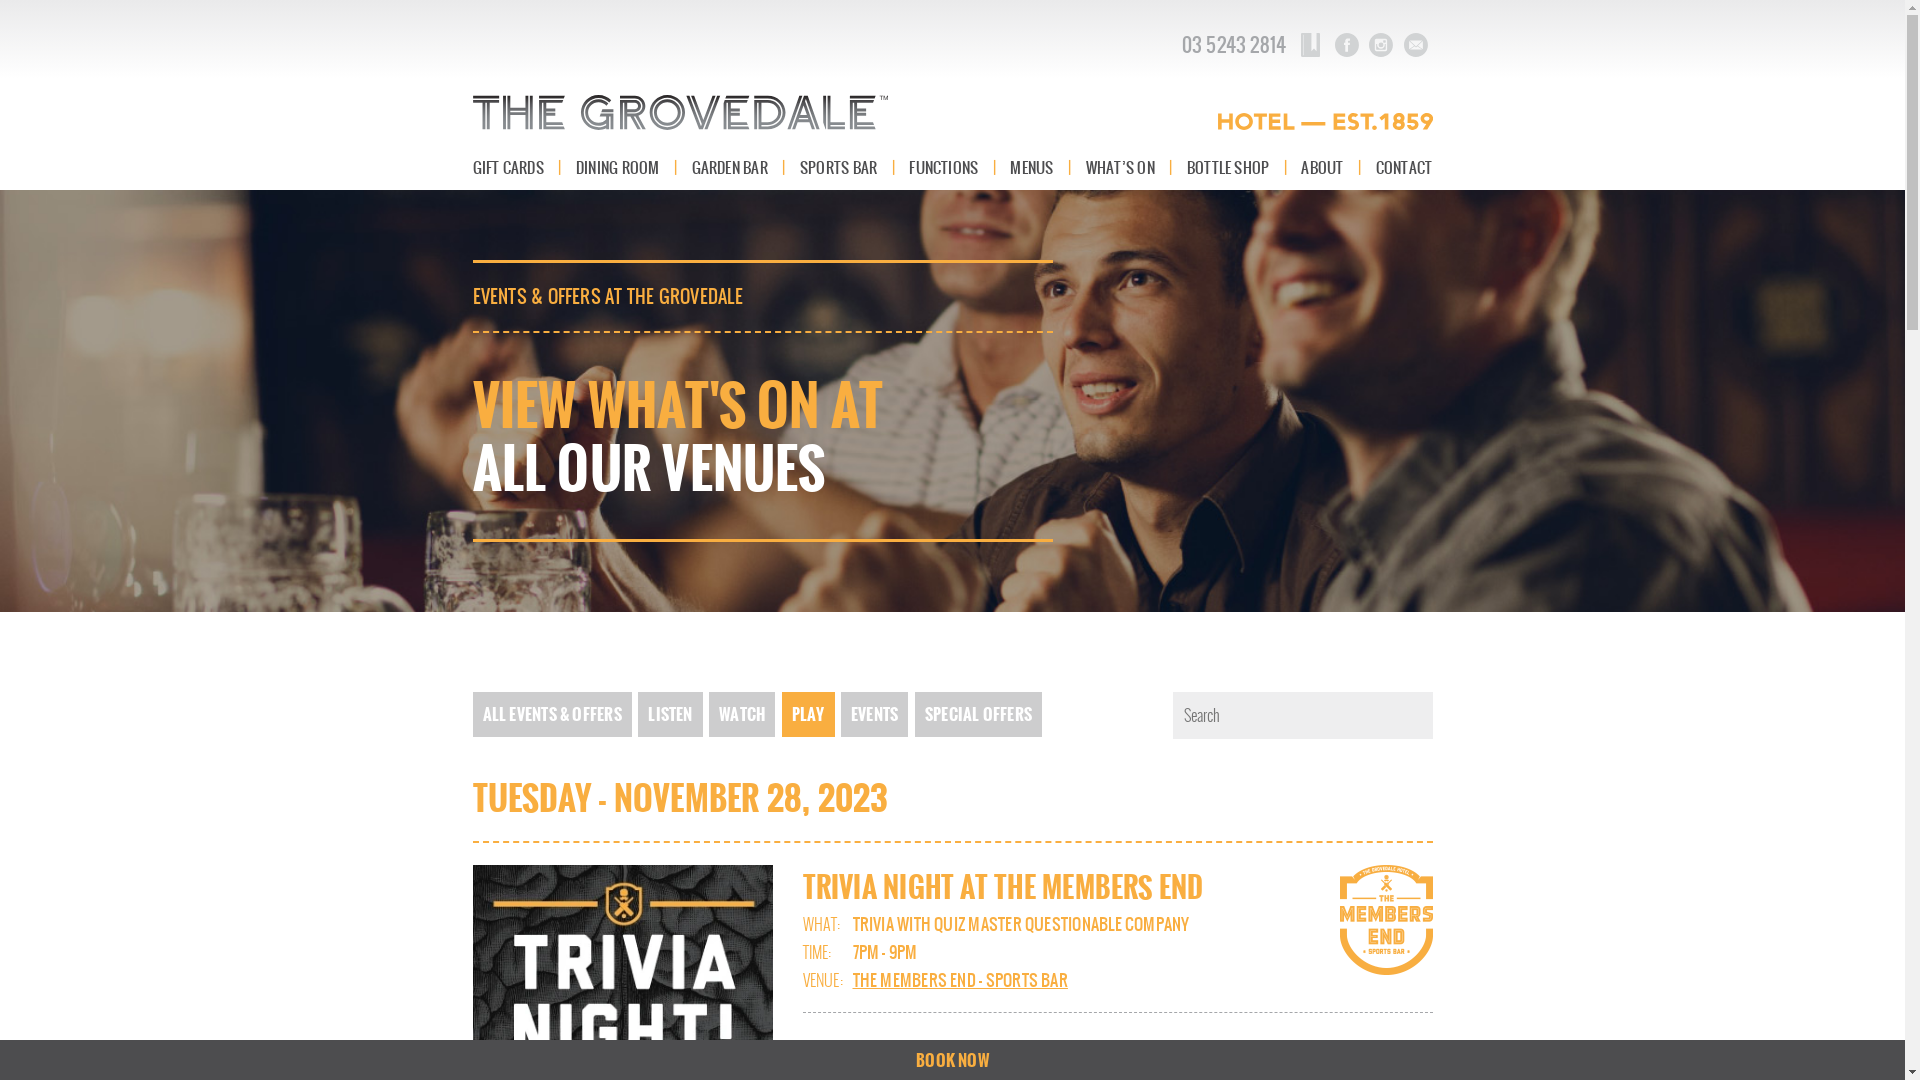 The width and height of the screenshot is (1920, 1080). What do you see at coordinates (894, 168) in the screenshot?
I see `|` at bounding box center [894, 168].